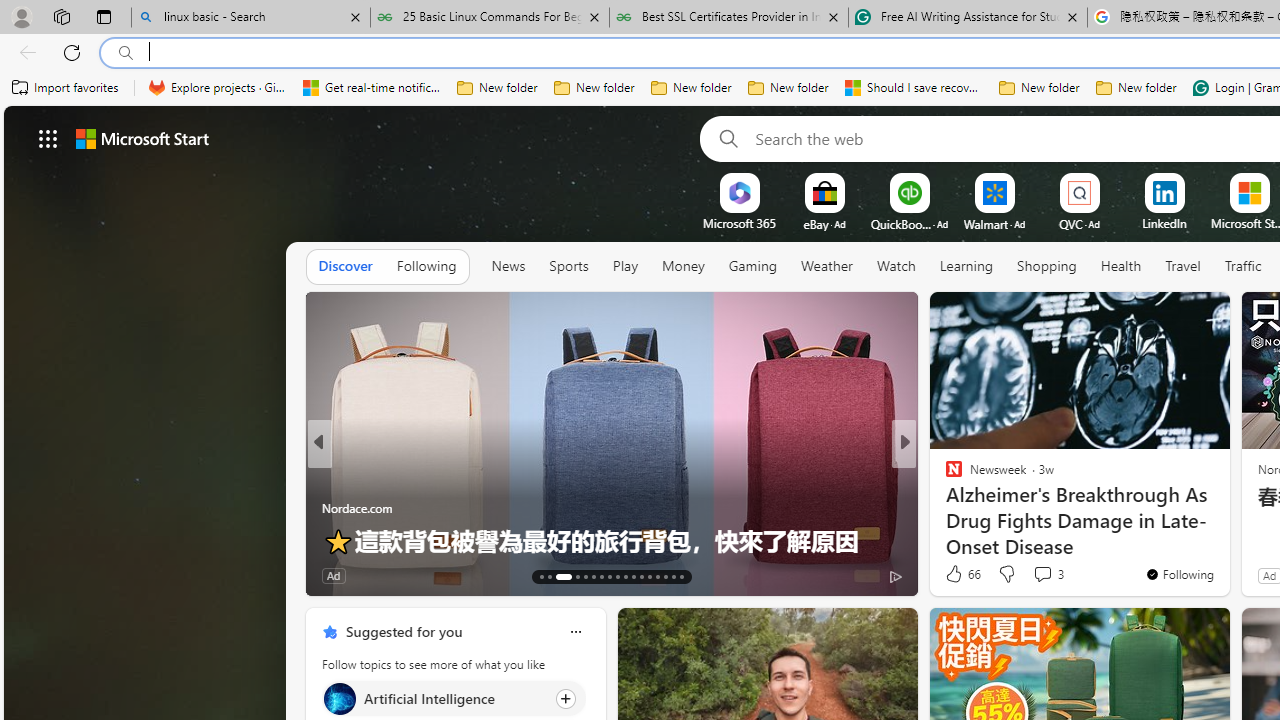 The width and height of the screenshot is (1280, 720). I want to click on 477 Like, so click(959, 574).